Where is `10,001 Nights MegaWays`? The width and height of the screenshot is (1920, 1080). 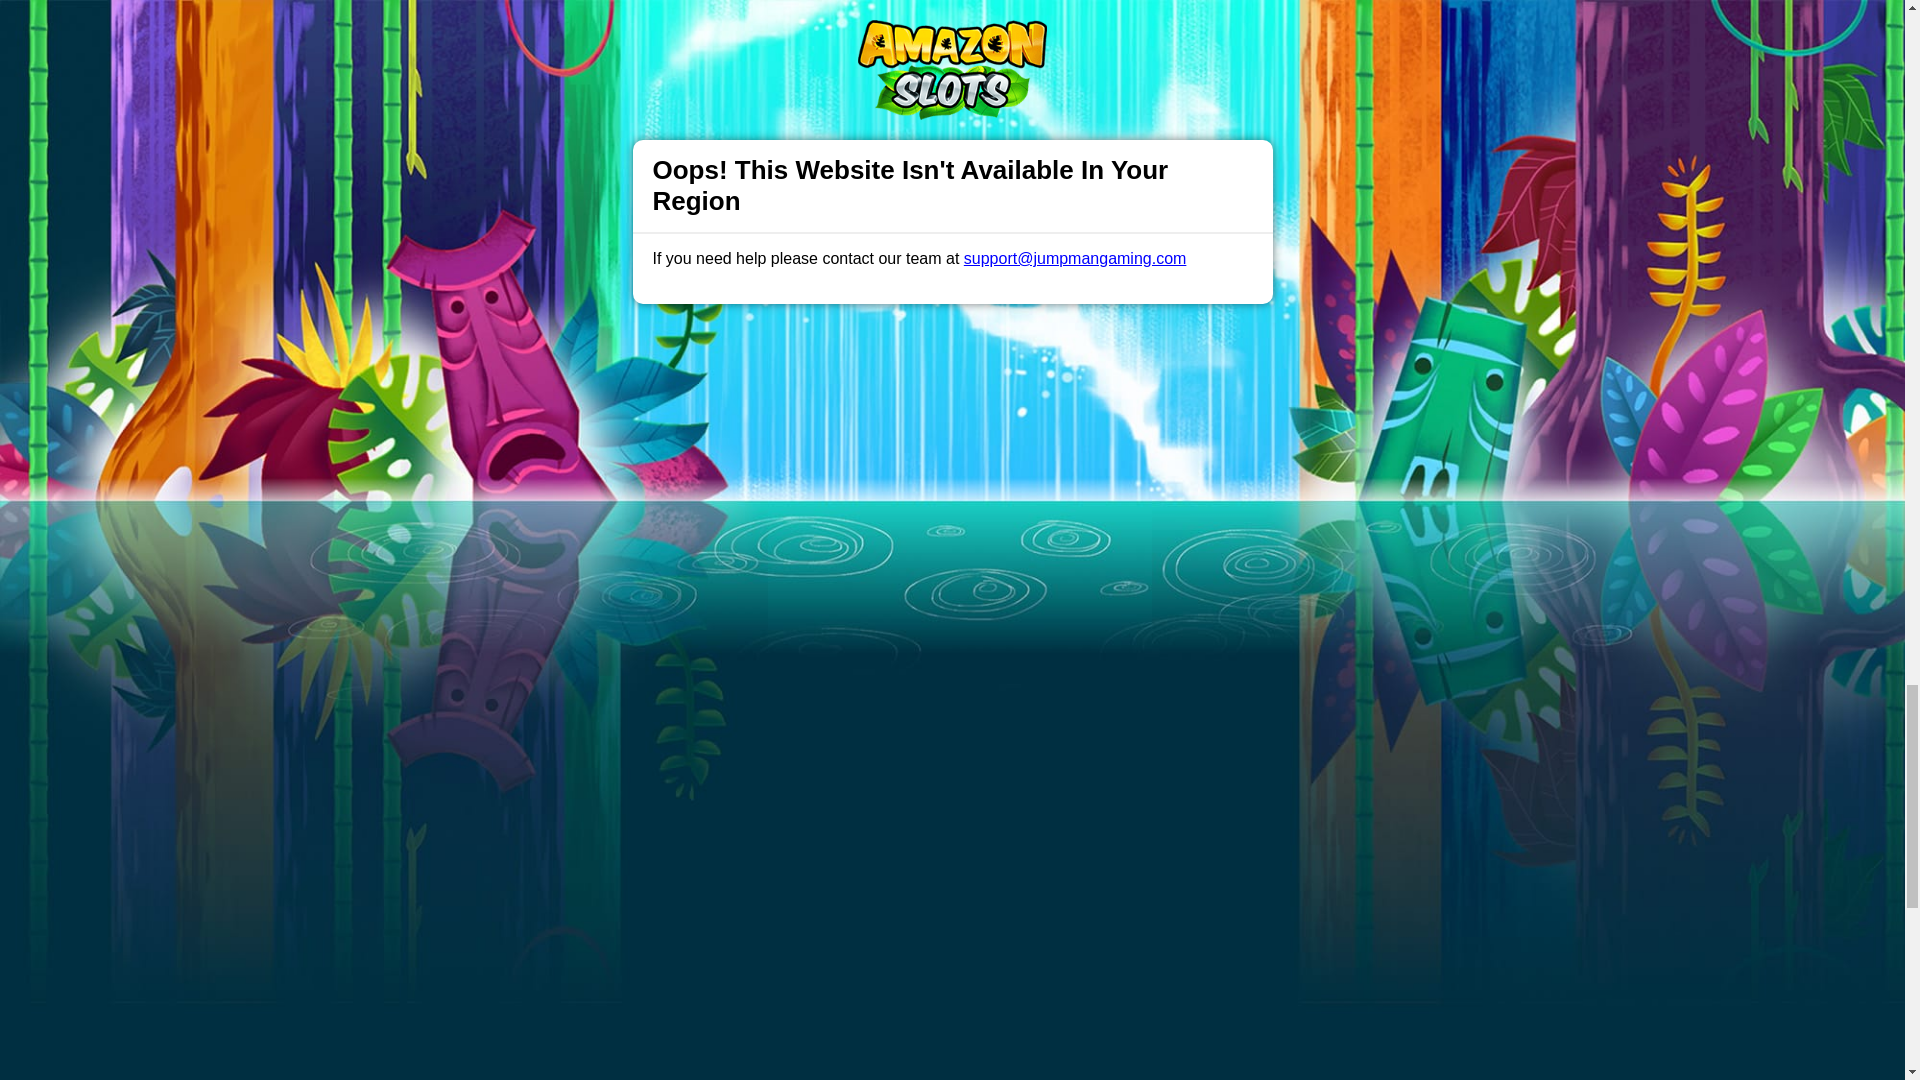
10,001 Nights MegaWays is located at coordinates (605, 742).